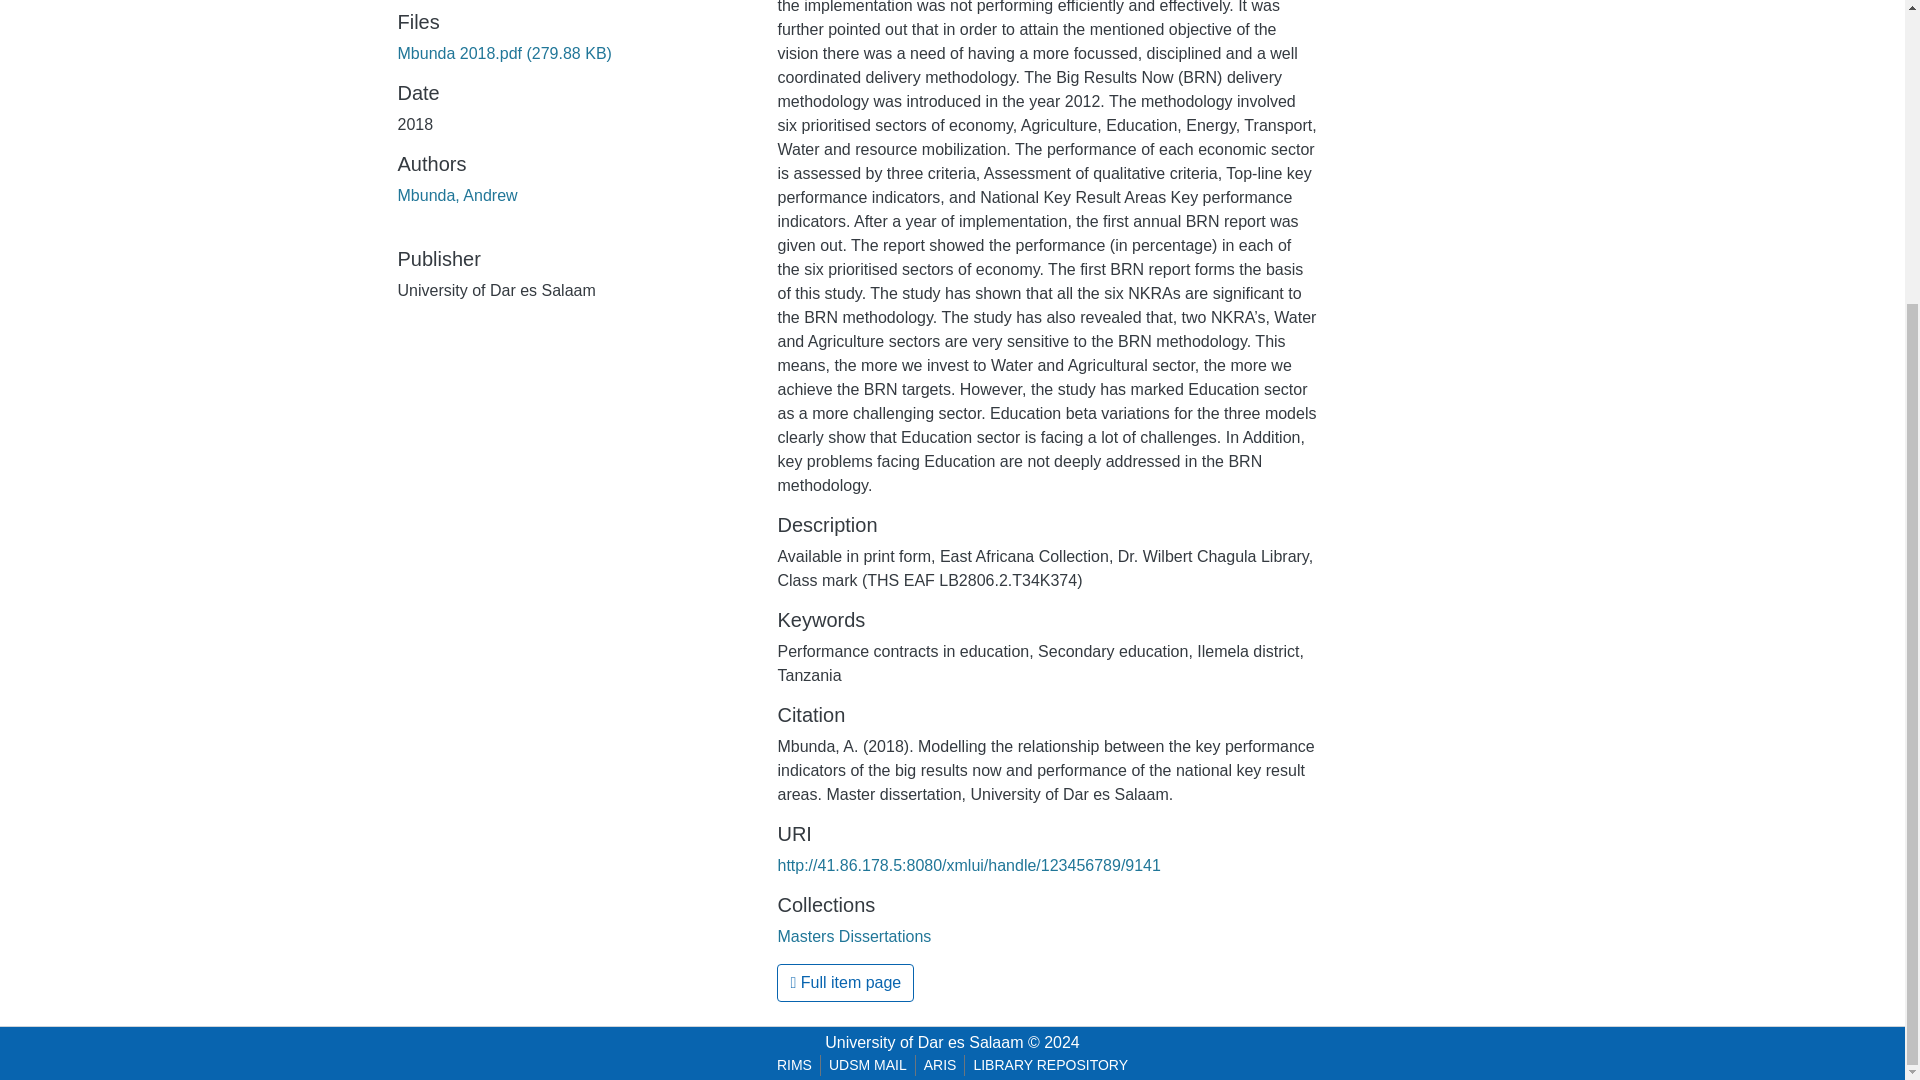 This screenshot has width=1920, height=1080. What do you see at coordinates (854, 936) in the screenshot?
I see `Masters Dissertations` at bounding box center [854, 936].